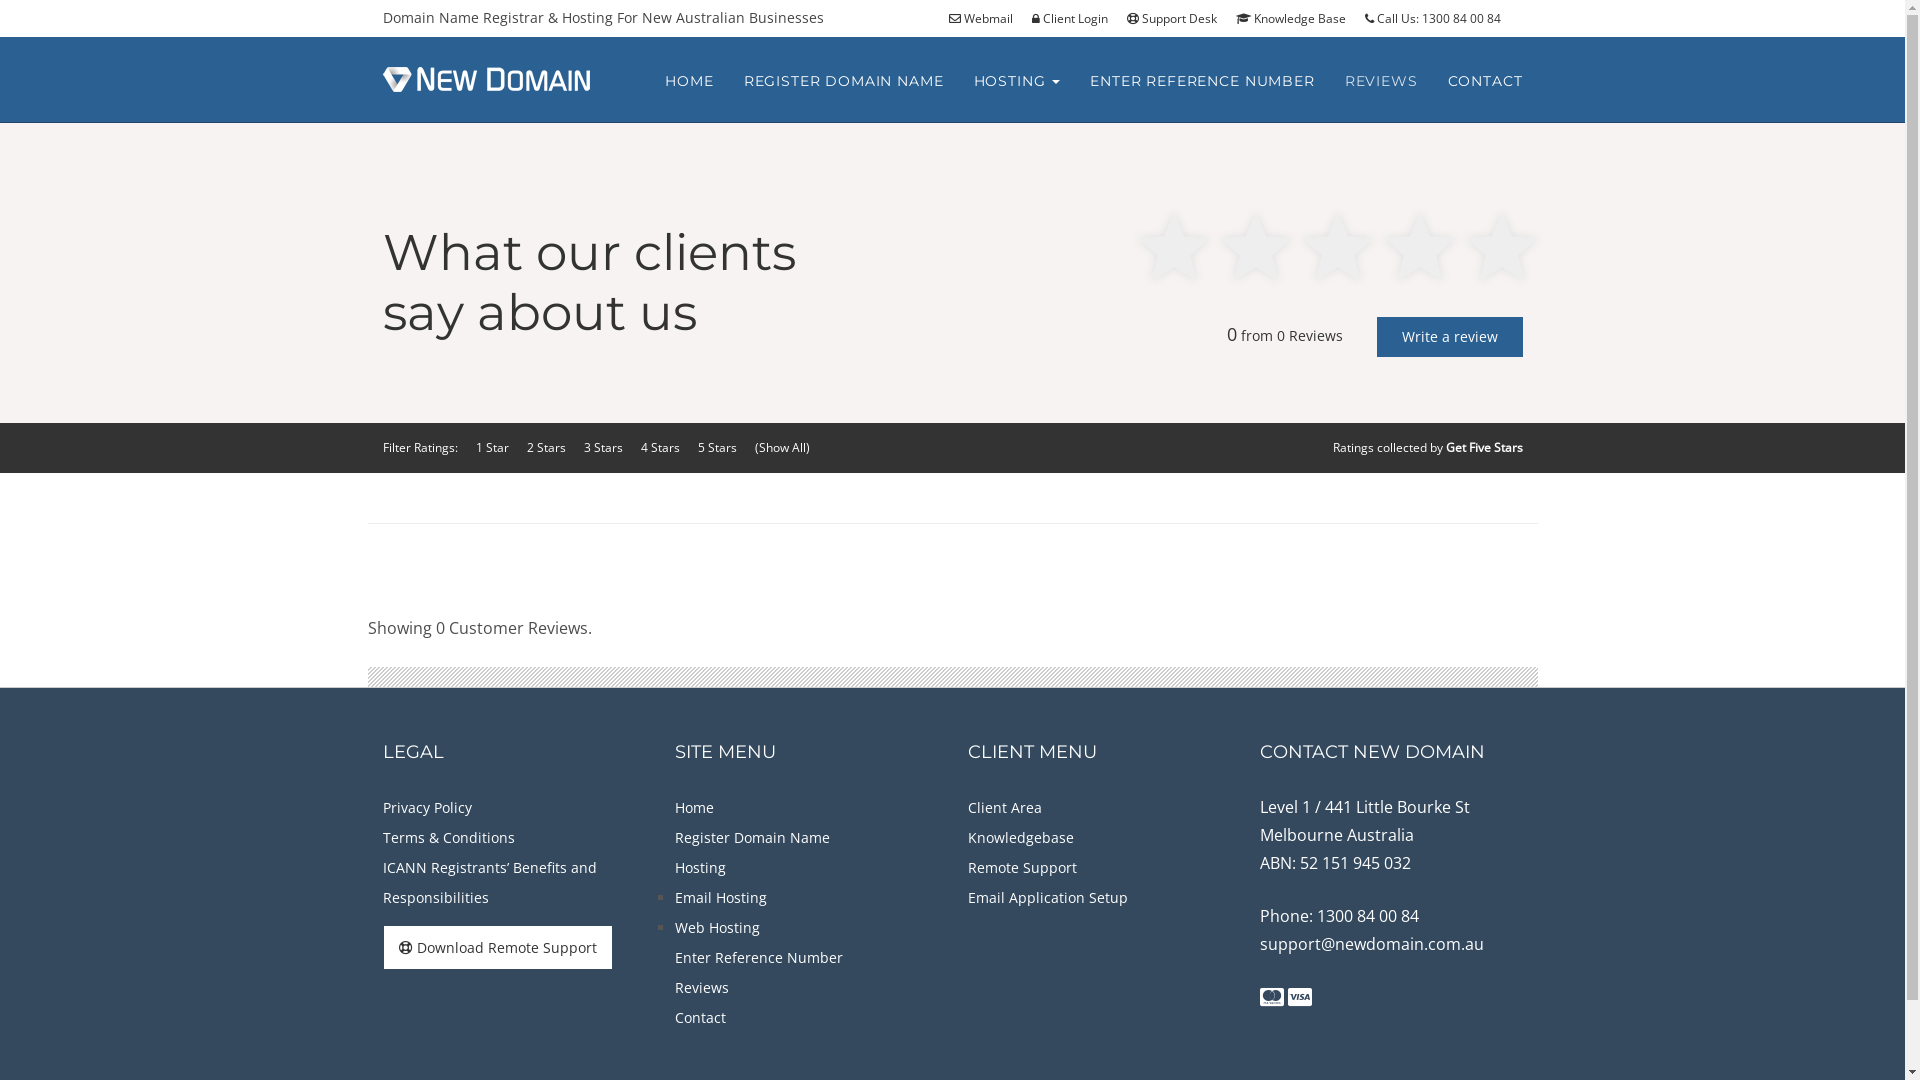  Describe the element at coordinates (492, 448) in the screenshot. I see `1 Star` at that location.